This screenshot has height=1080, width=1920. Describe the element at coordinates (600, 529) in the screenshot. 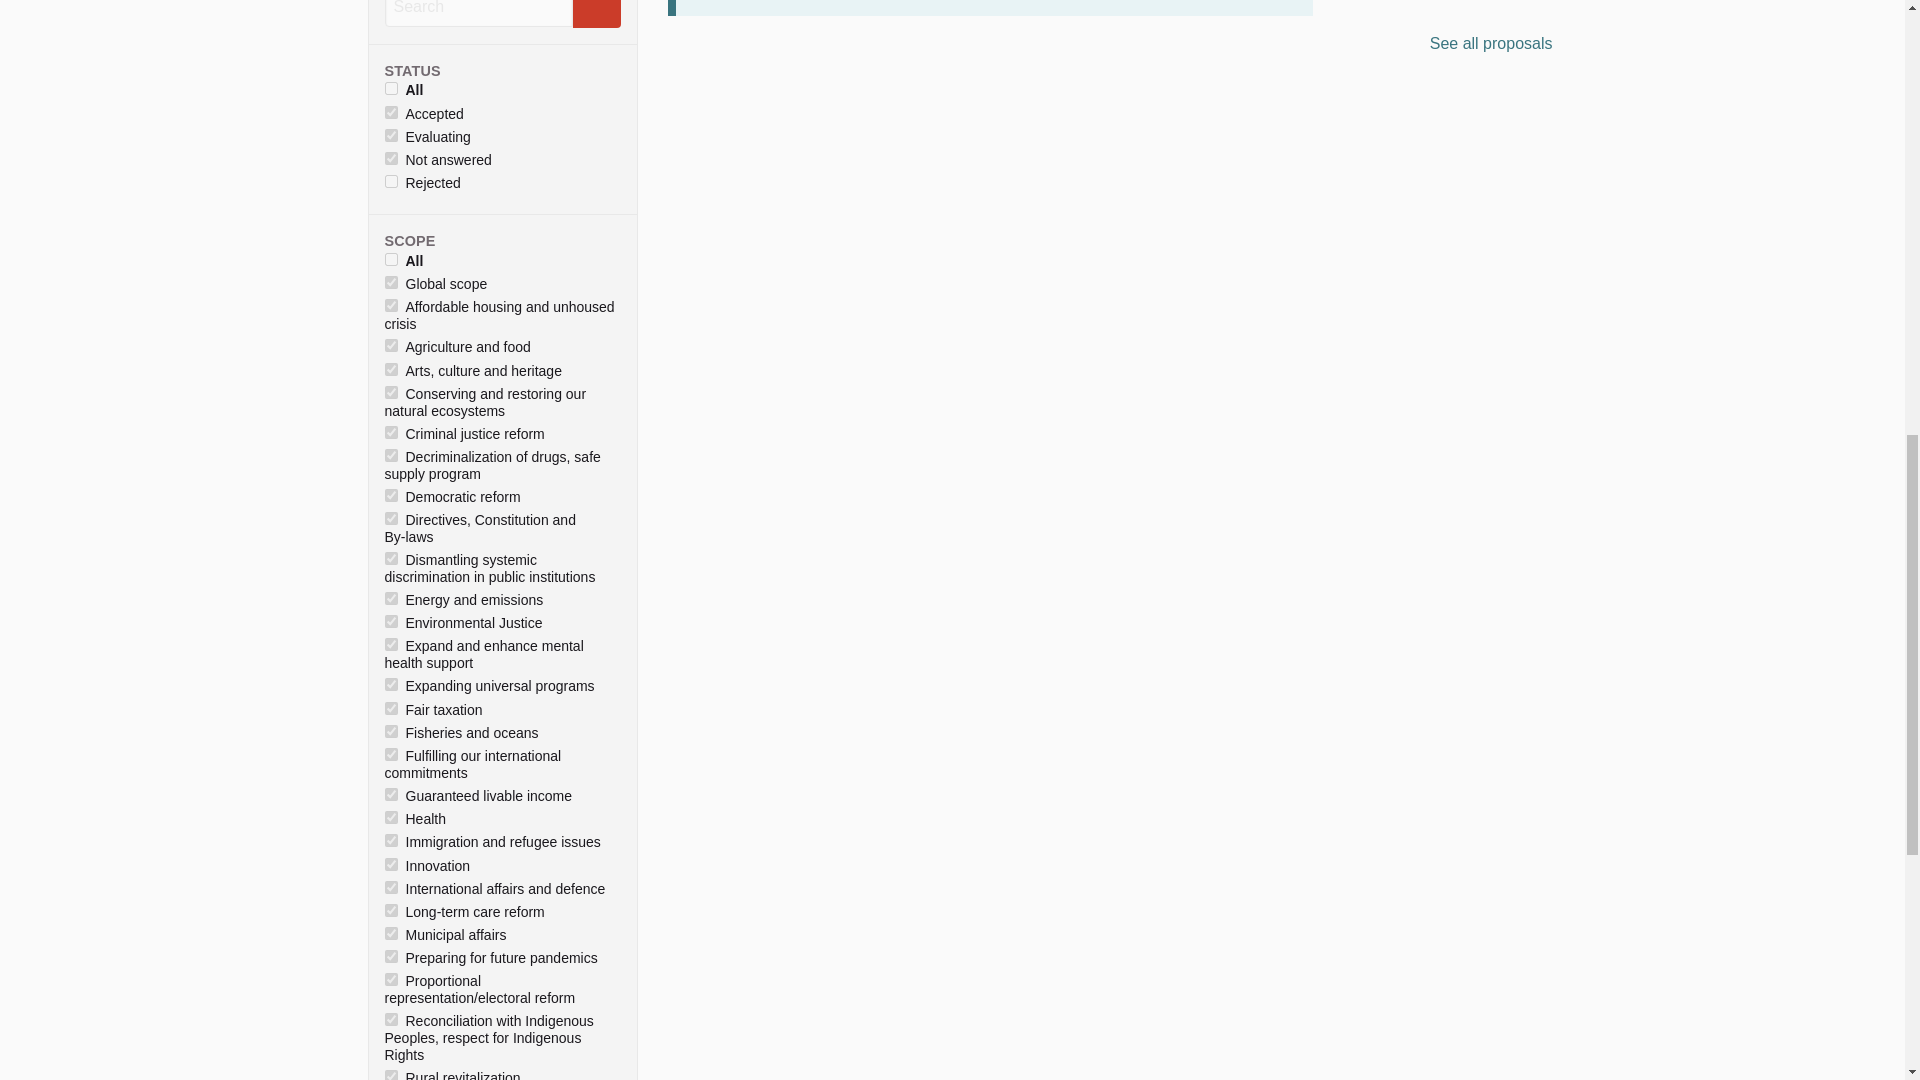

I see `chevron-bottom` at that location.